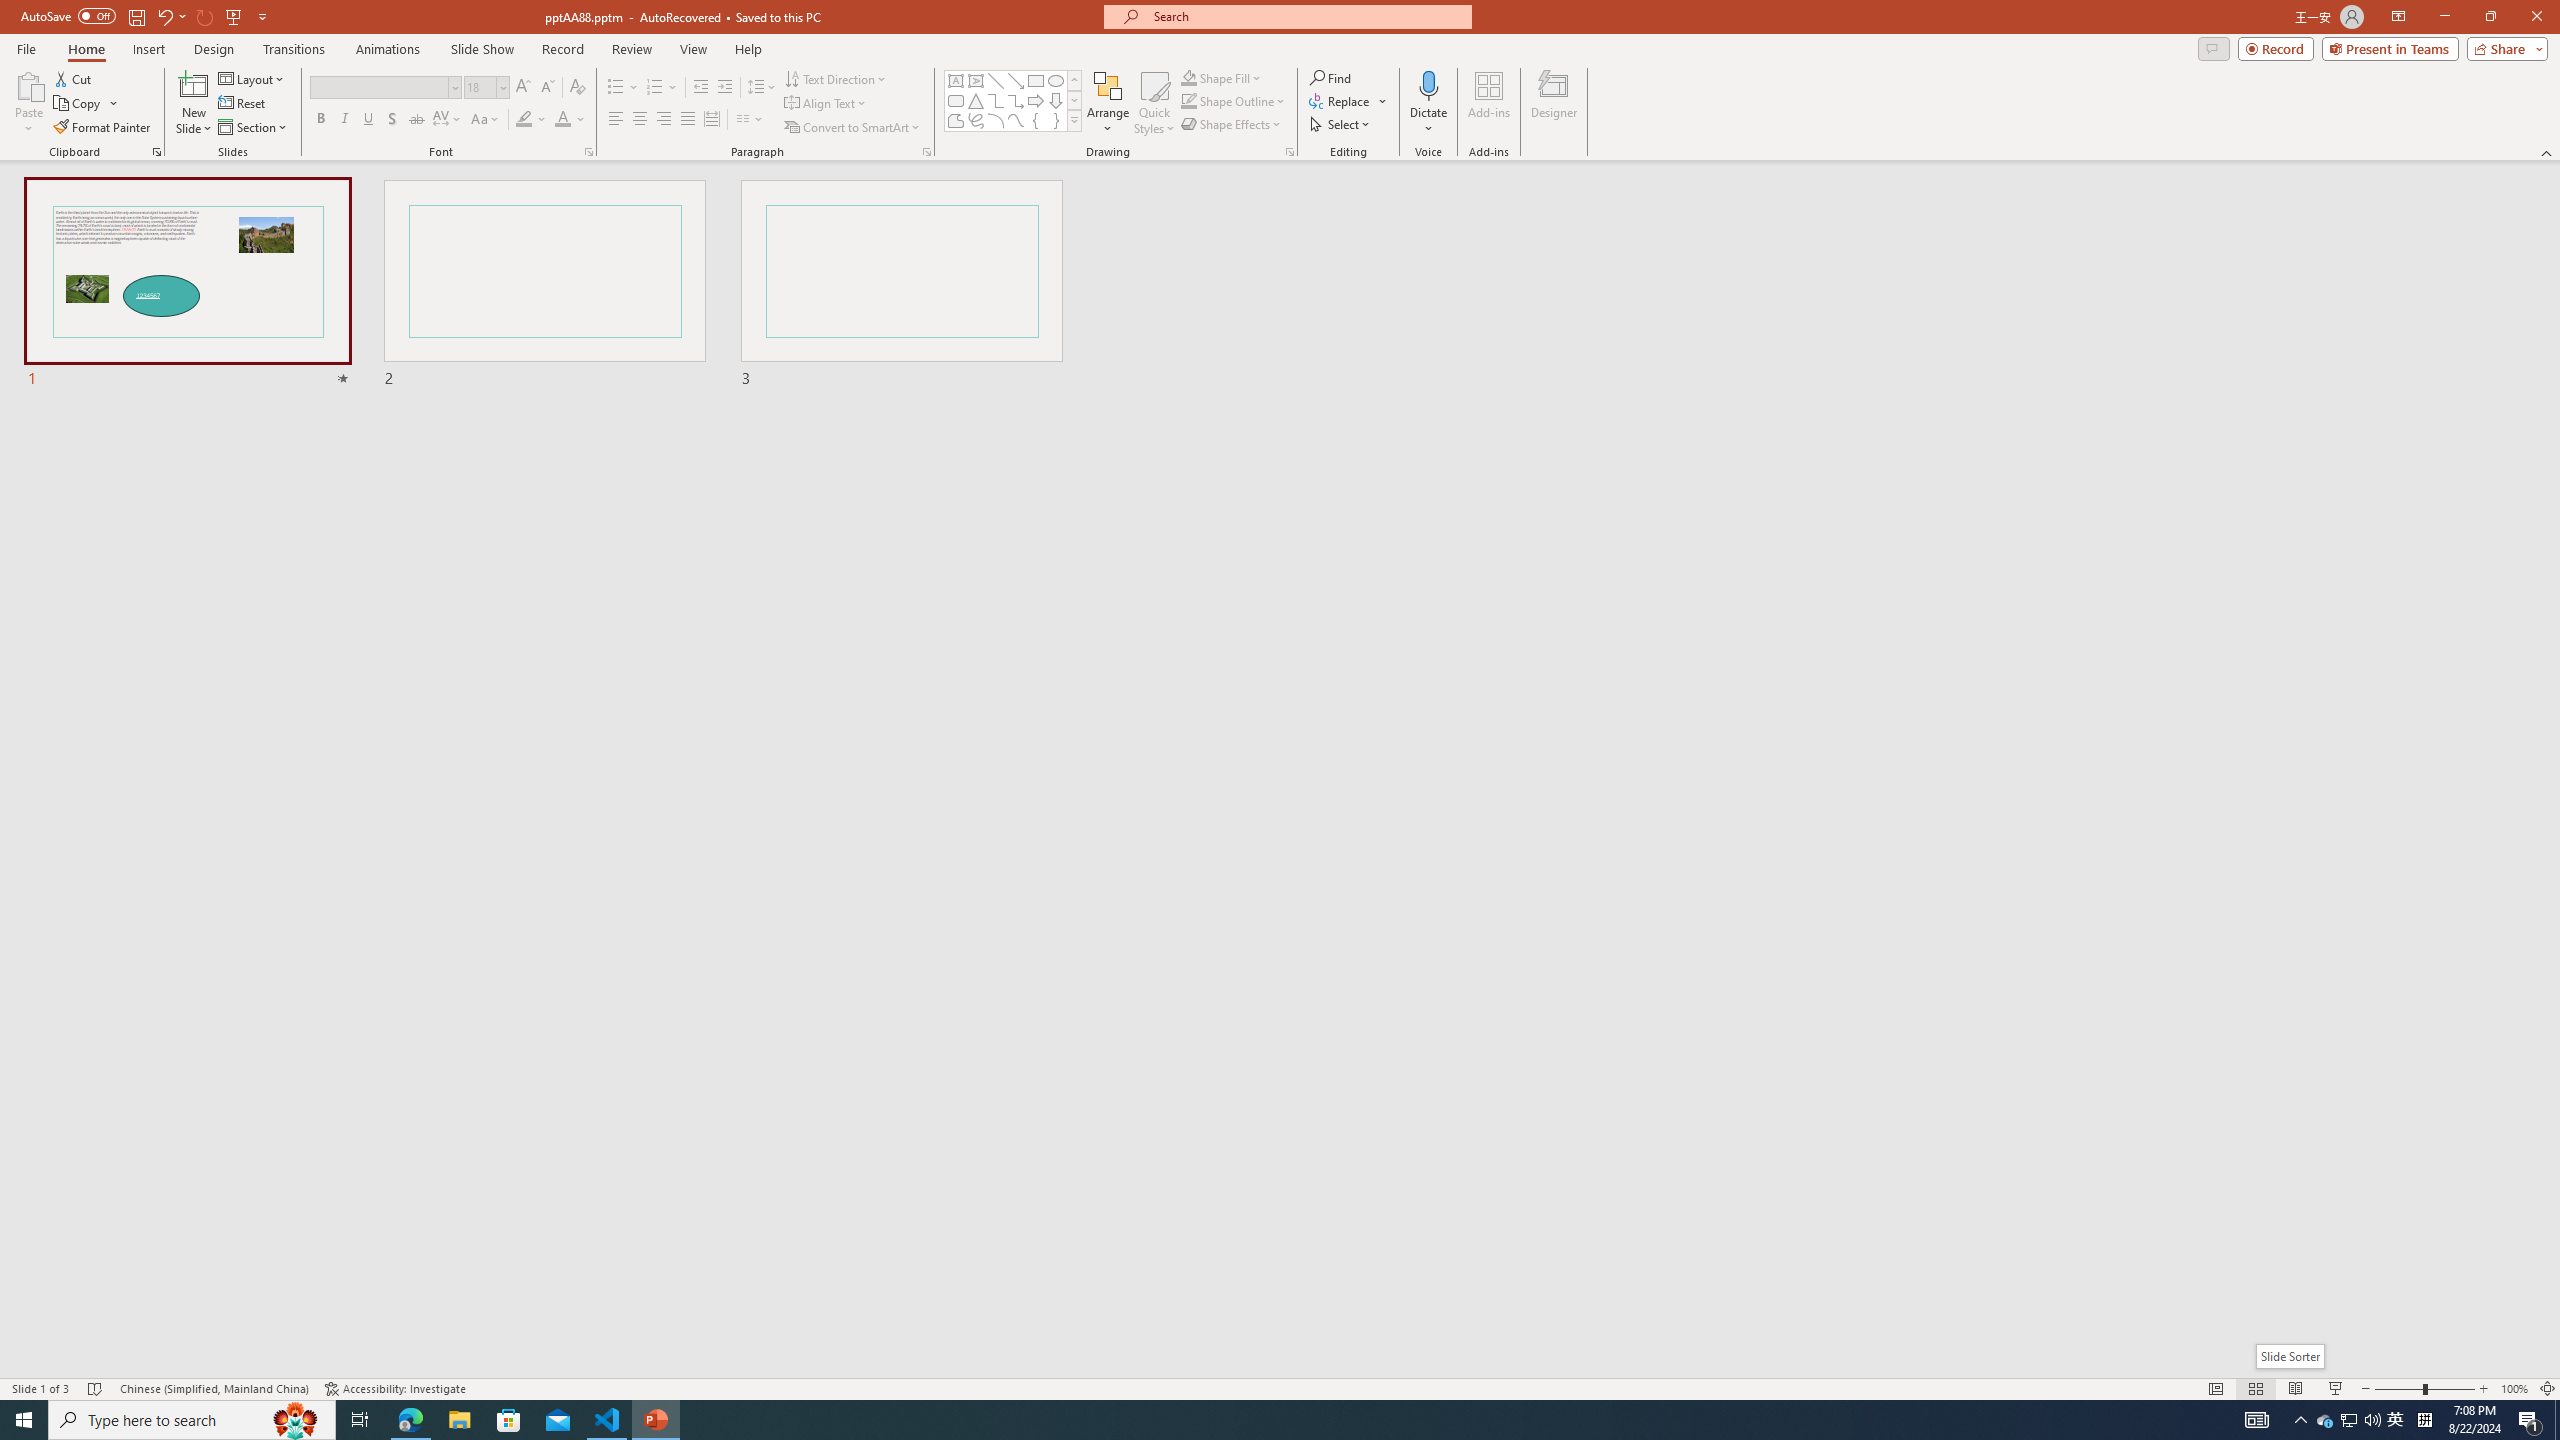 This screenshot has height=1440, width=2560. I want to click on Review, so click(632, 49).